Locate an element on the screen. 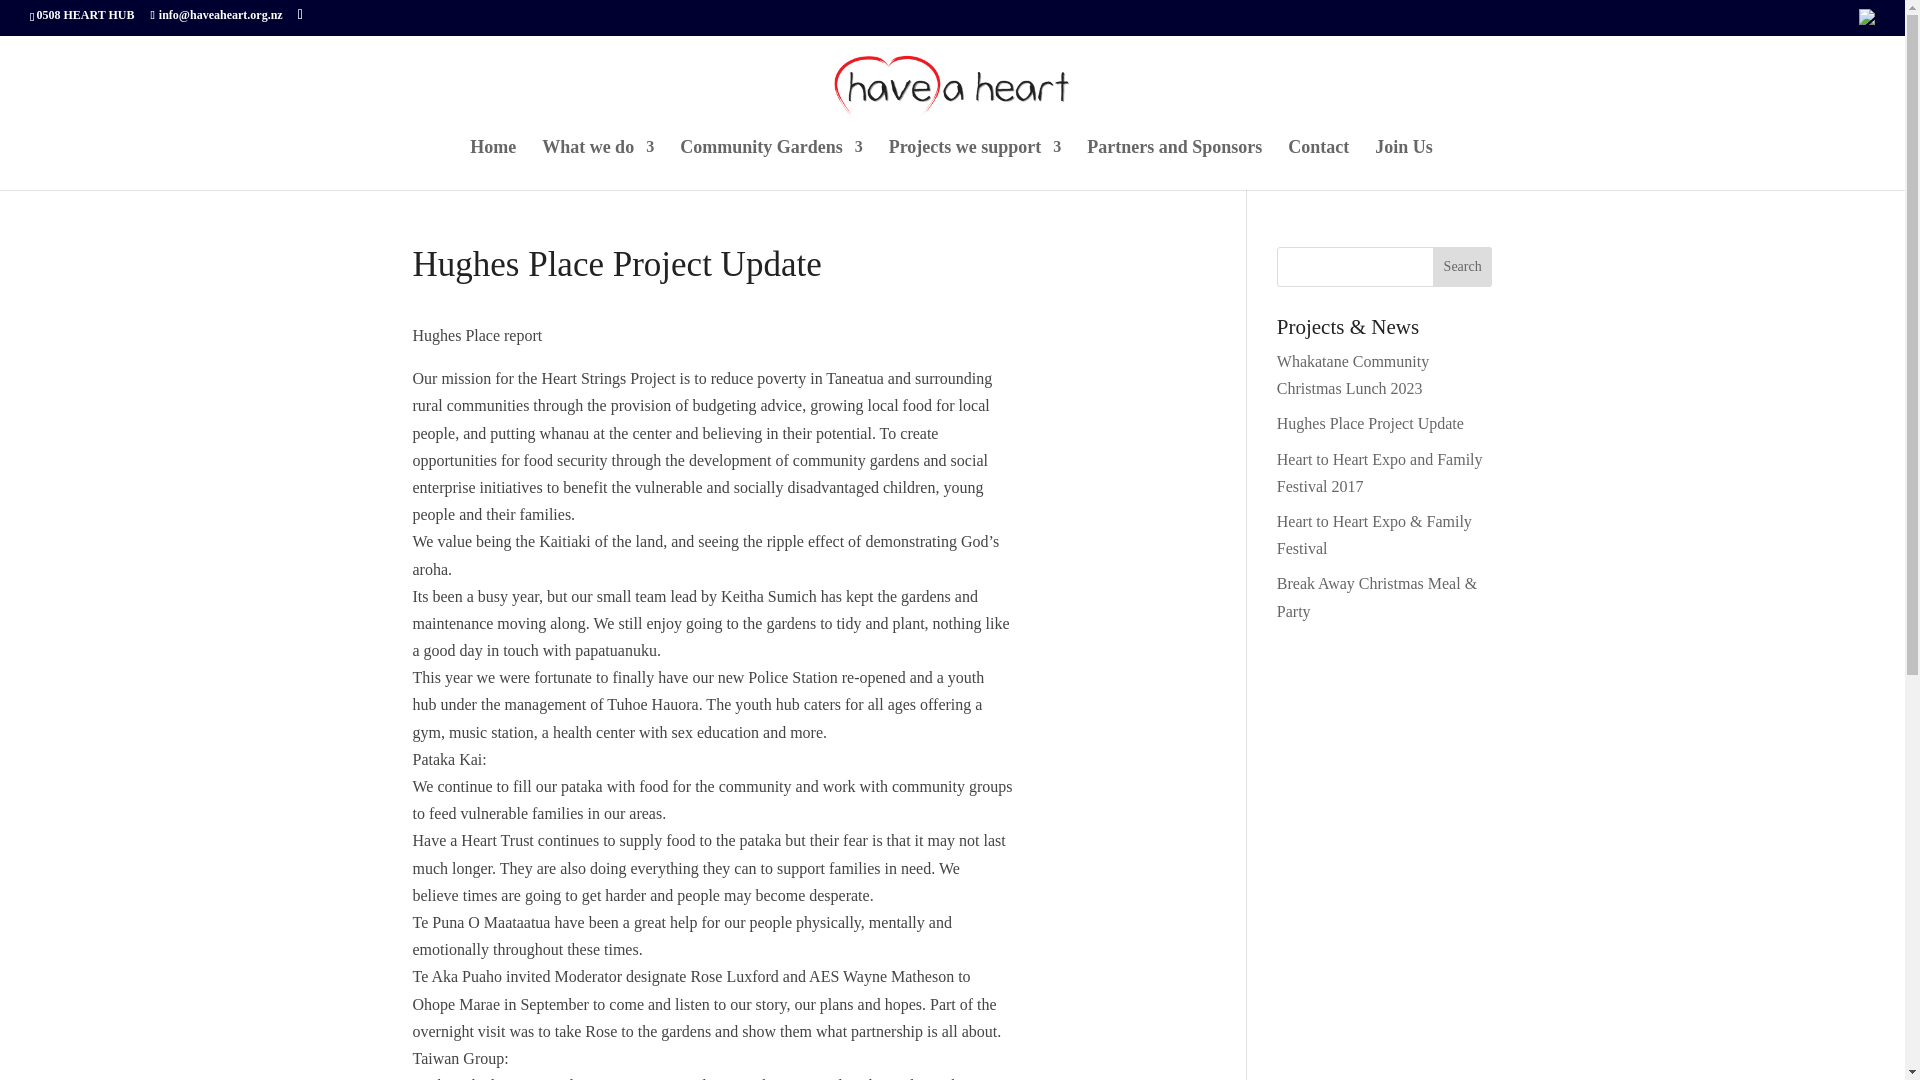 The width and height of the screenshot is (1920, 1080). Projects we support is located at coordinates (974, 165).